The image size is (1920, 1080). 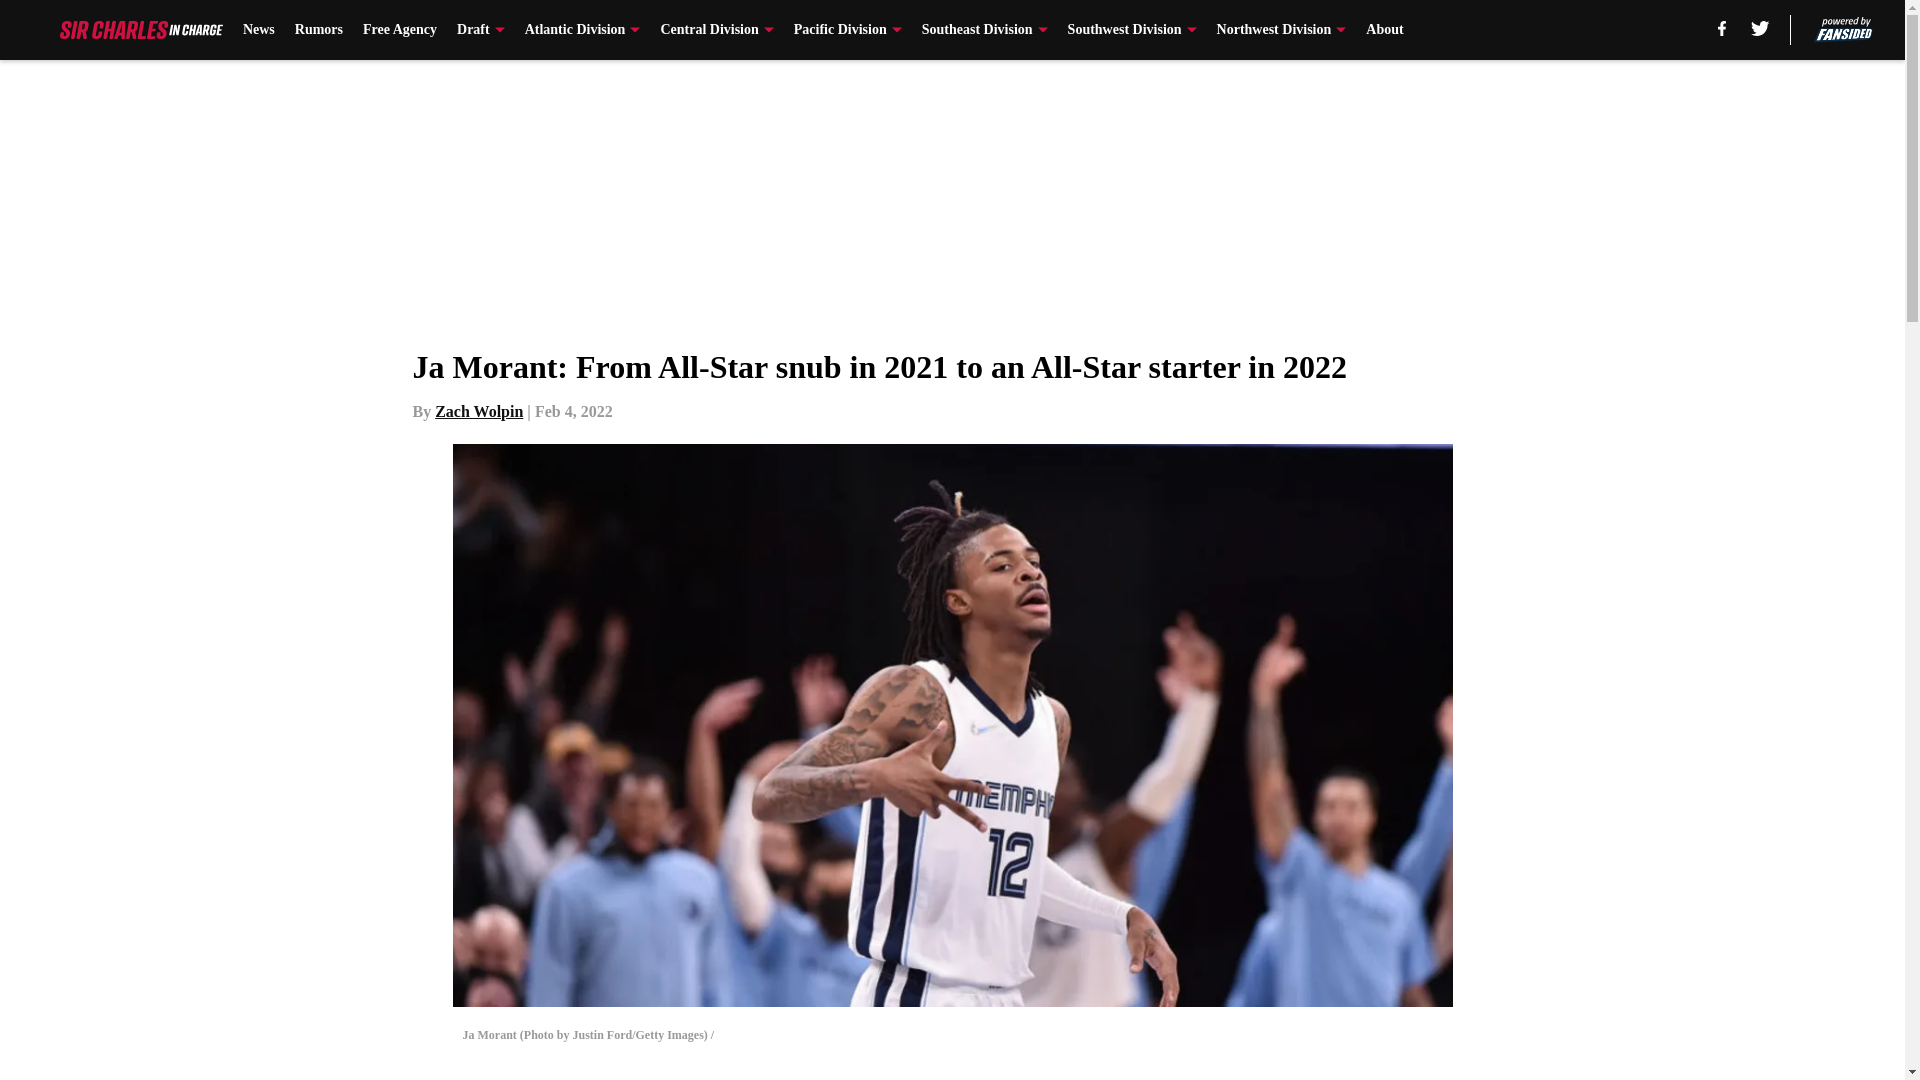 I want to click on Pacific Division, so click(x=848, y=30).